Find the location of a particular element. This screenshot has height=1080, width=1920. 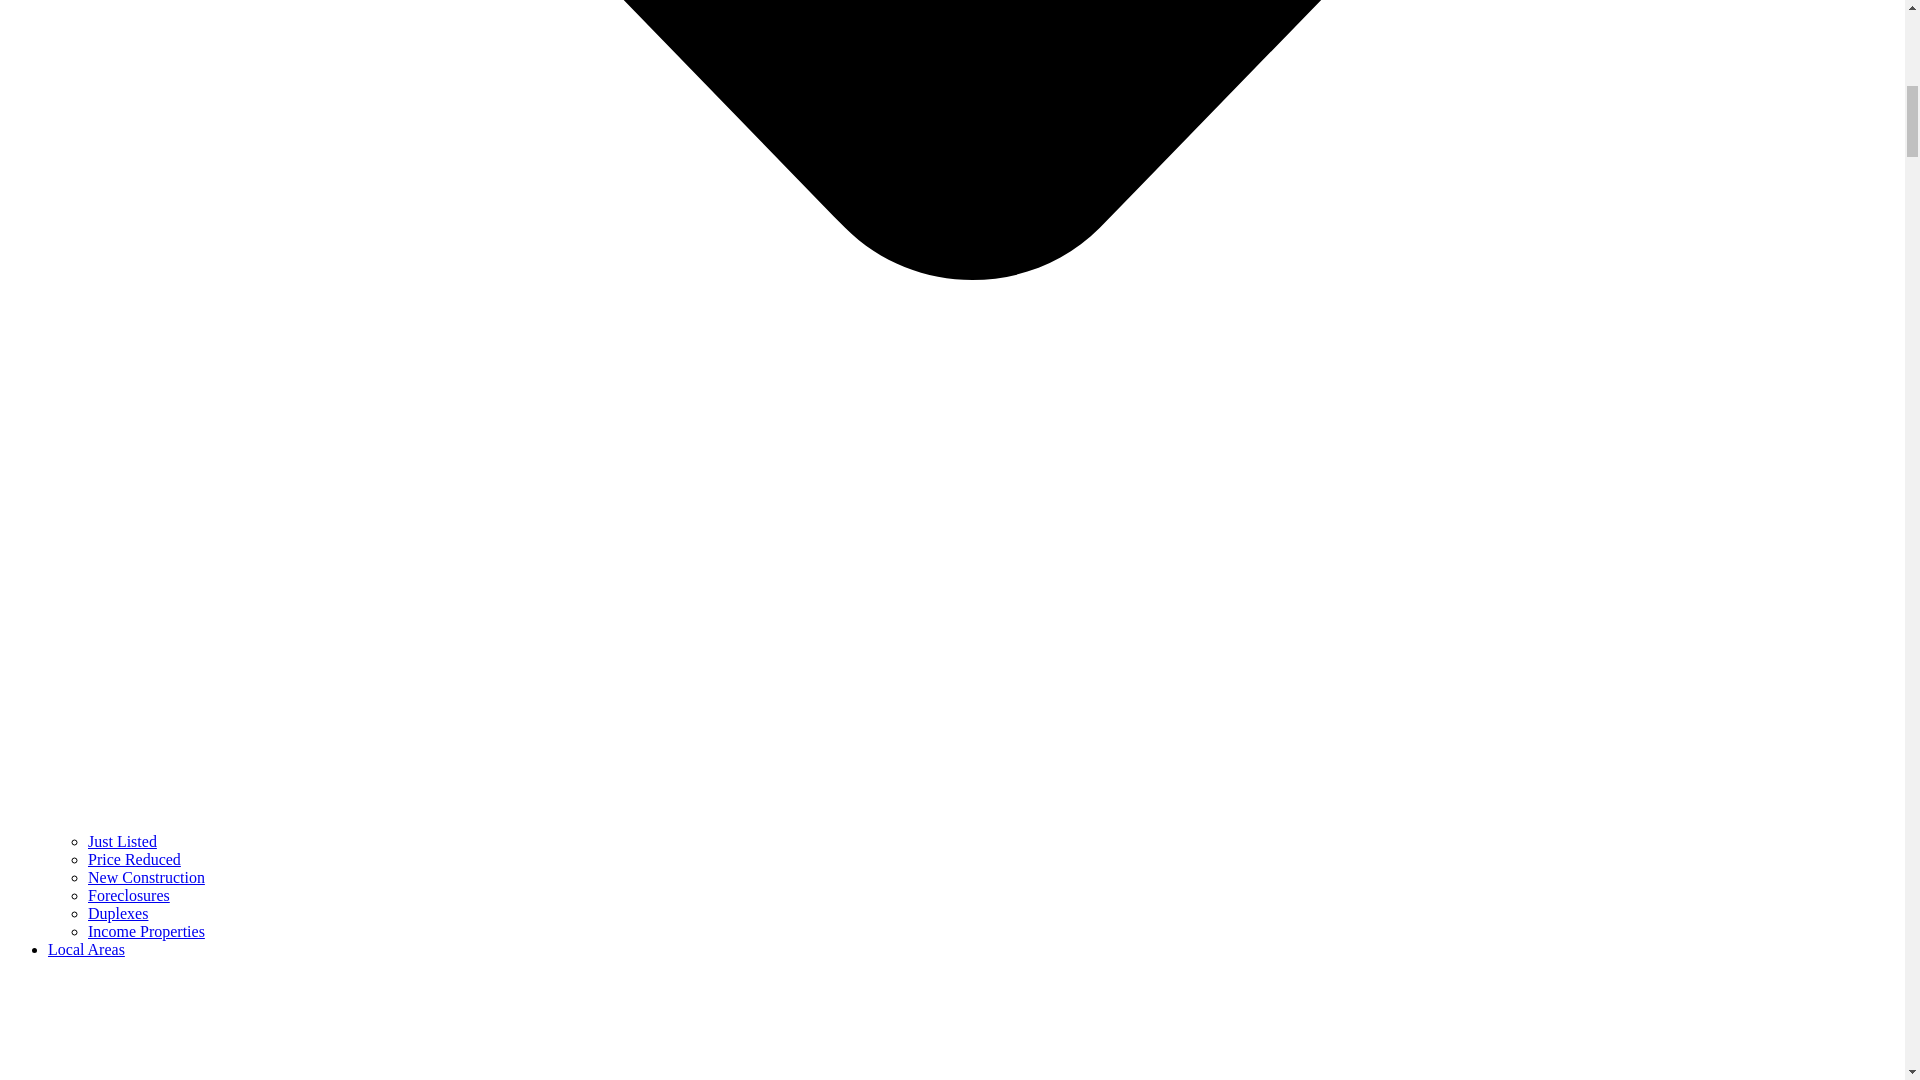

New Construction is located at coordinates (146, 877).